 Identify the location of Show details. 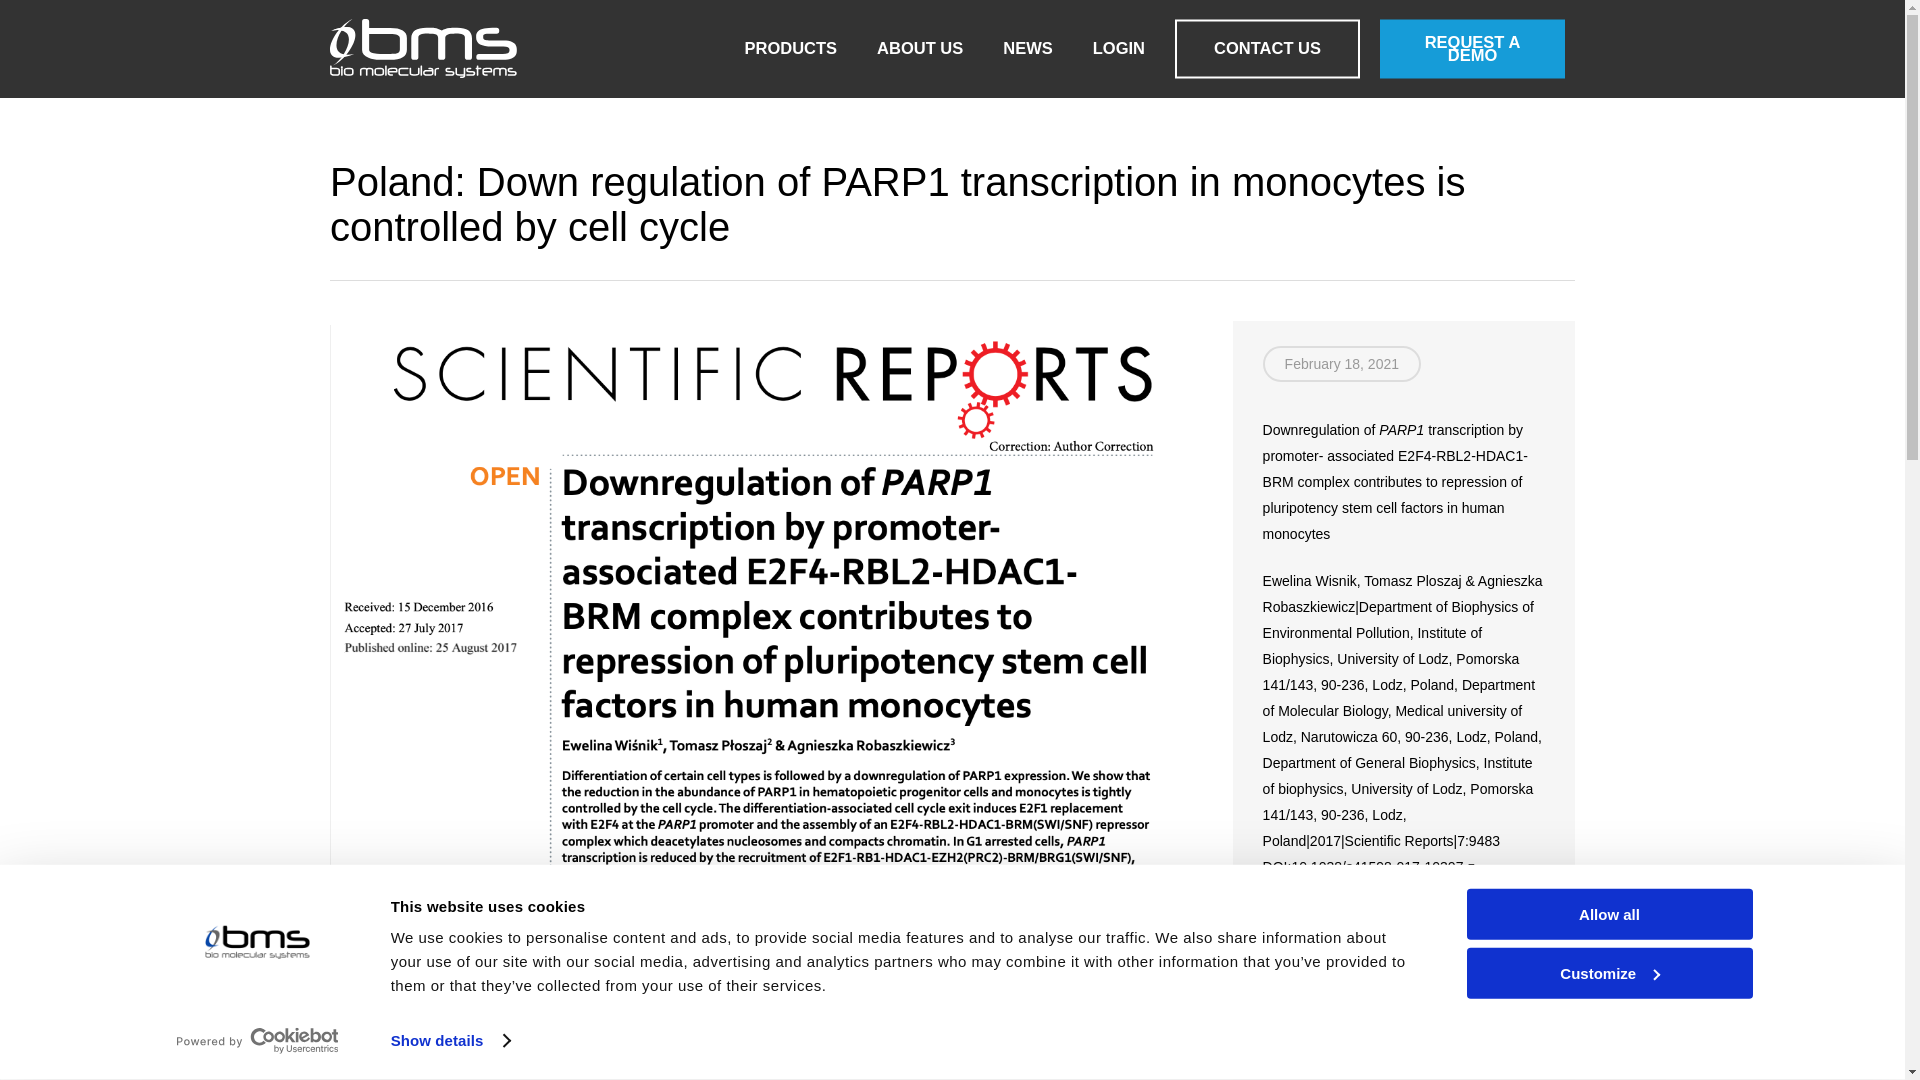
(450, 1041).